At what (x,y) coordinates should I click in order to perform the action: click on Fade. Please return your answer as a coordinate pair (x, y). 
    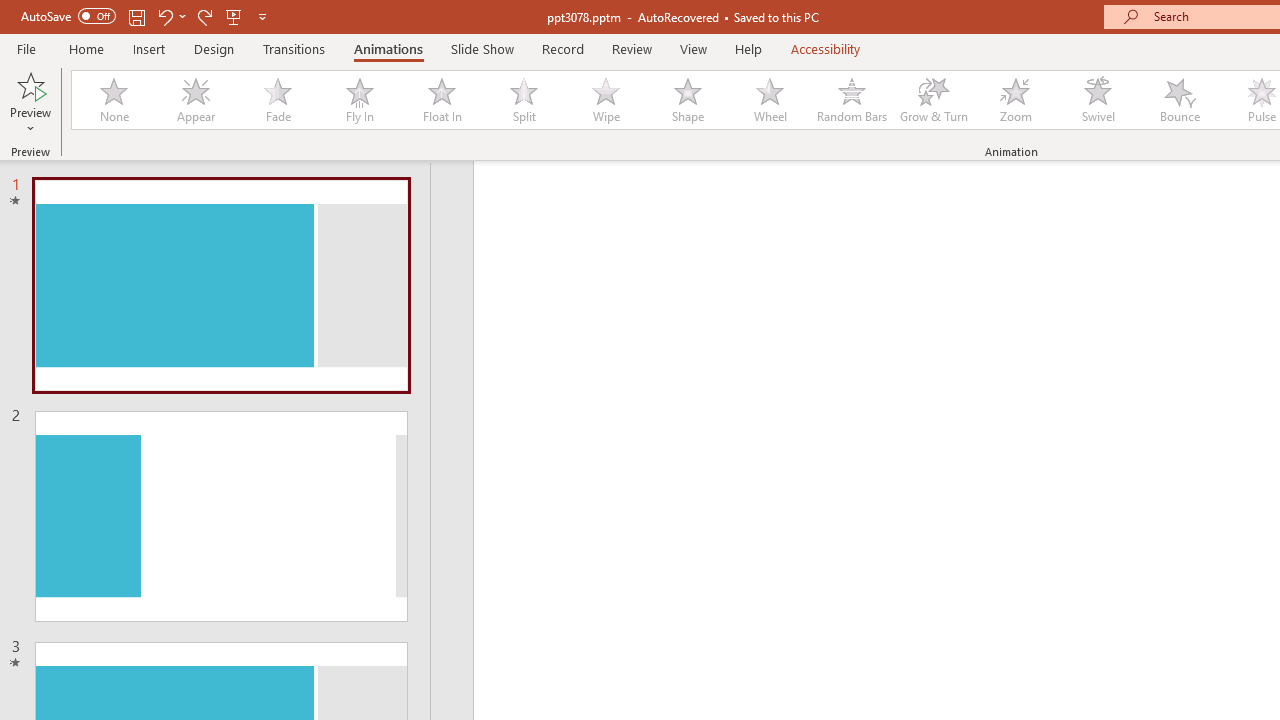
    Looking at the image, I should click on (277, 100).